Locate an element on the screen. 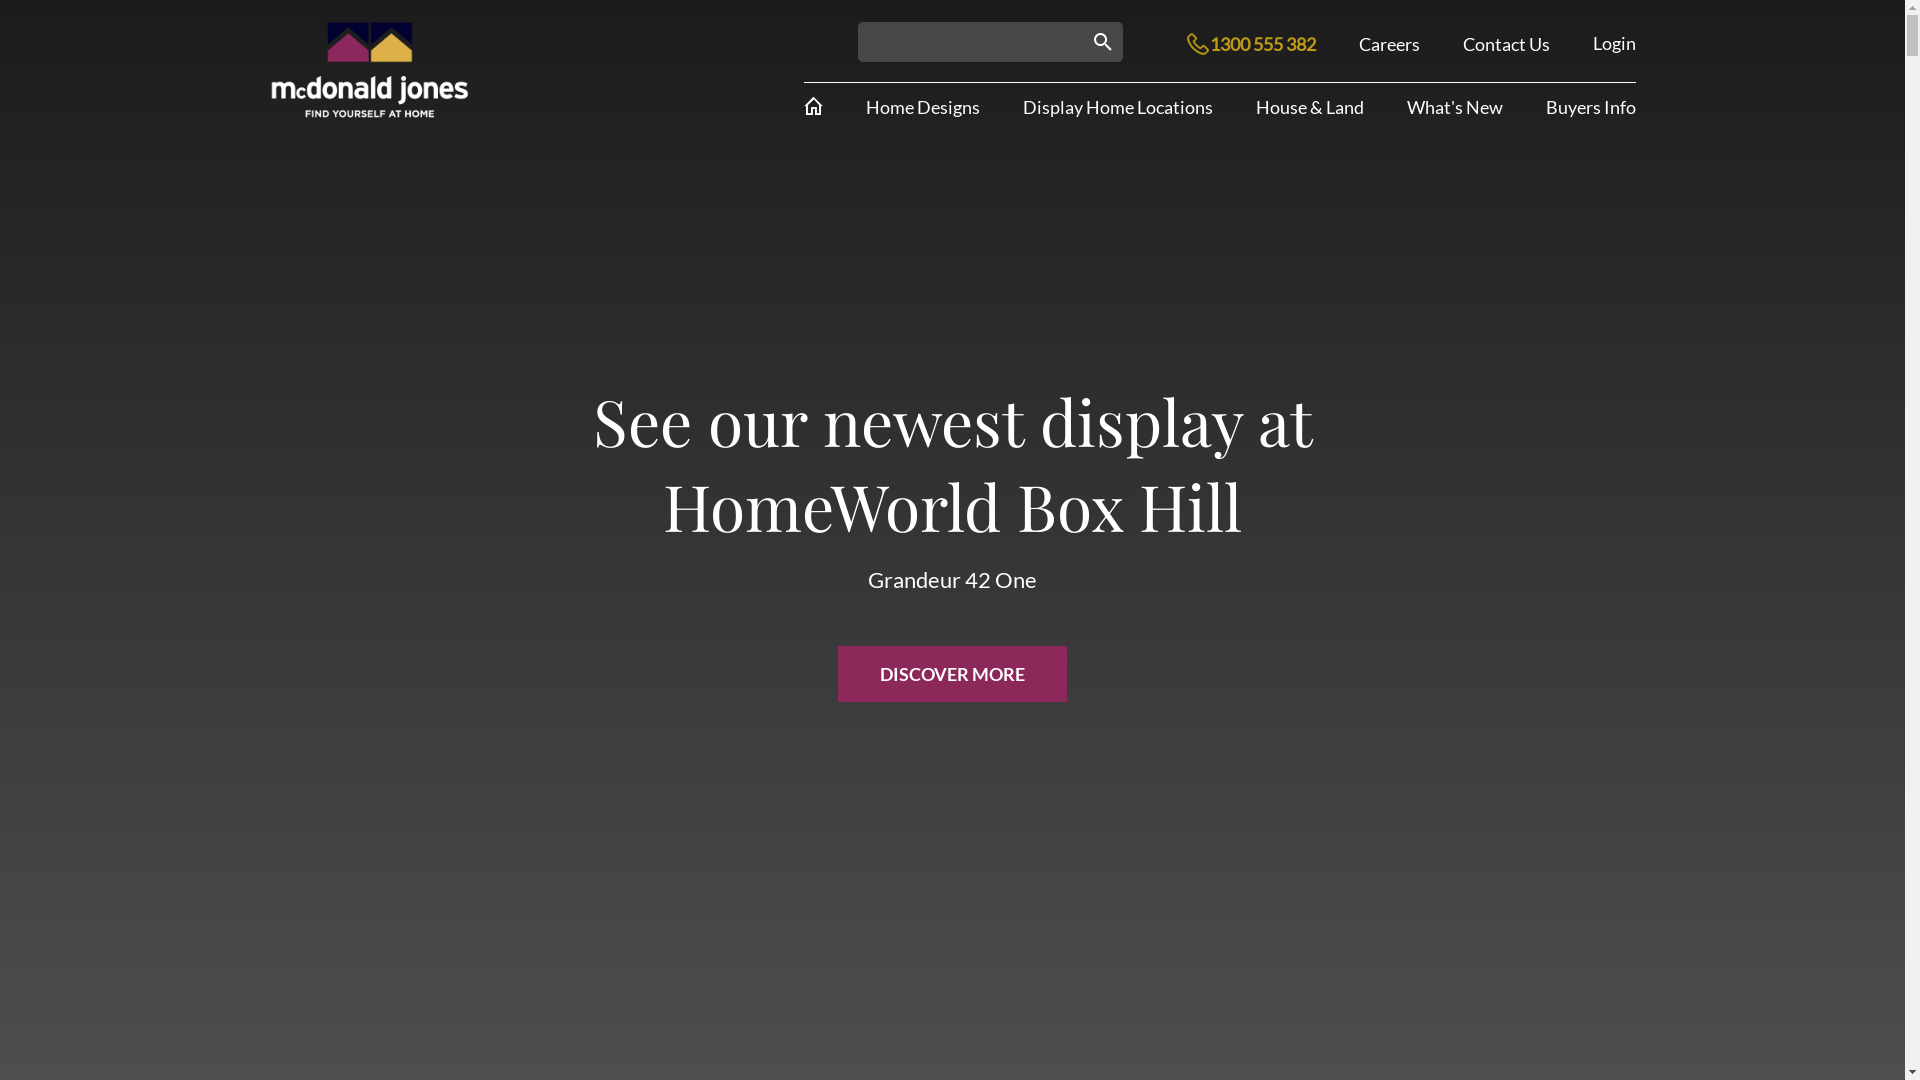 The width and height of the screenshot is (1920, 1080). Home is located at coordinates (814, 106).